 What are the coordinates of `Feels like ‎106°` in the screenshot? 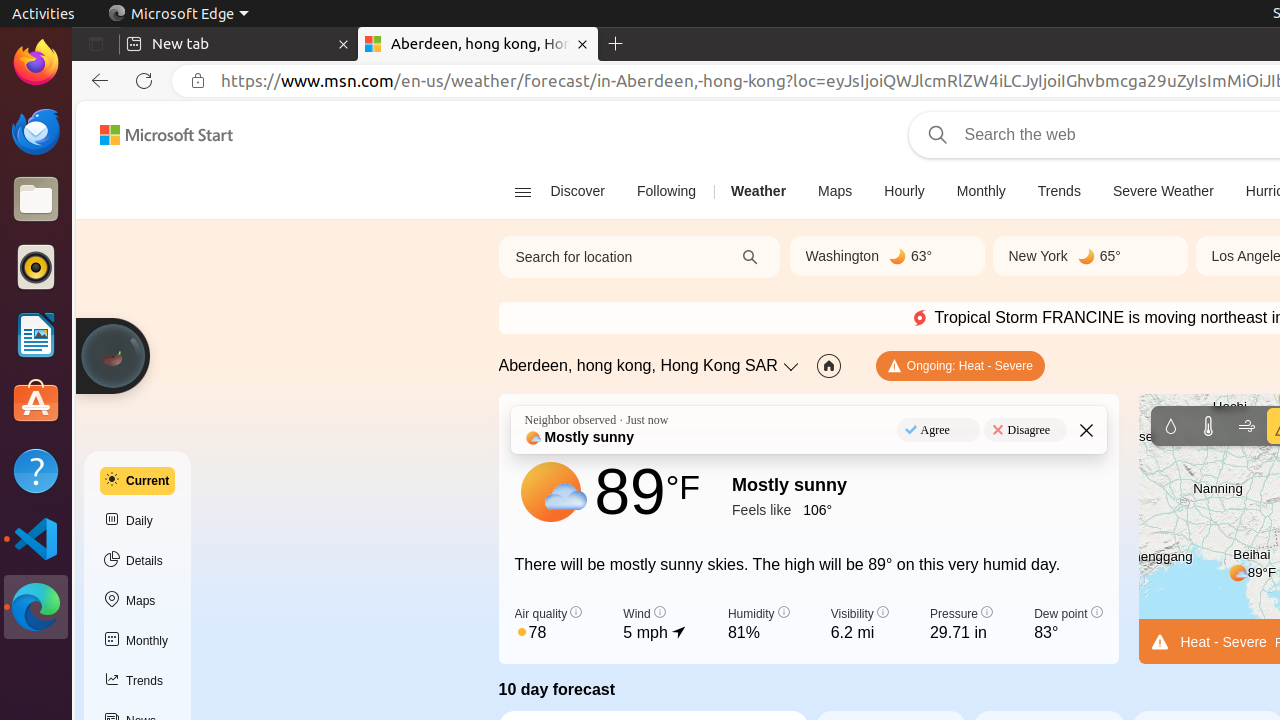 It's located at (790, 509).